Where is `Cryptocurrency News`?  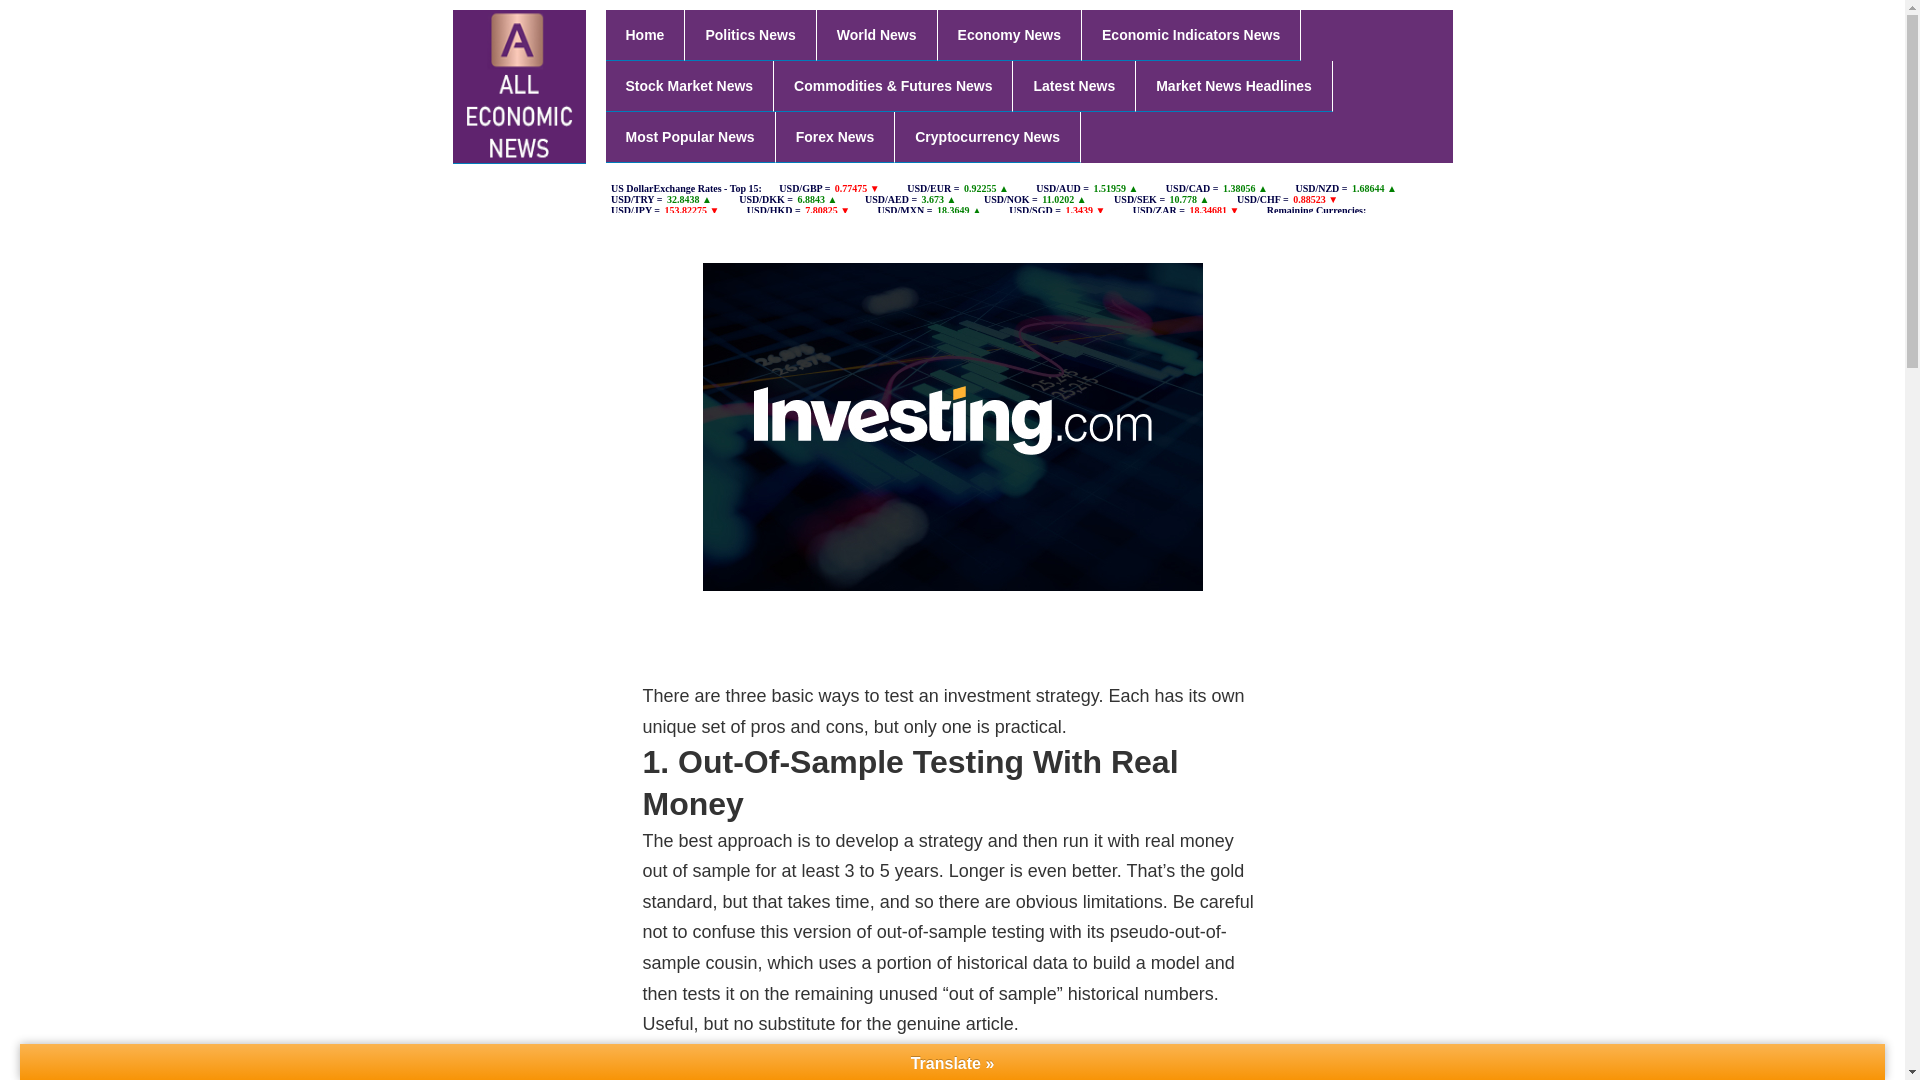 Cryptocurrency News is located at coordinates (987, 138).